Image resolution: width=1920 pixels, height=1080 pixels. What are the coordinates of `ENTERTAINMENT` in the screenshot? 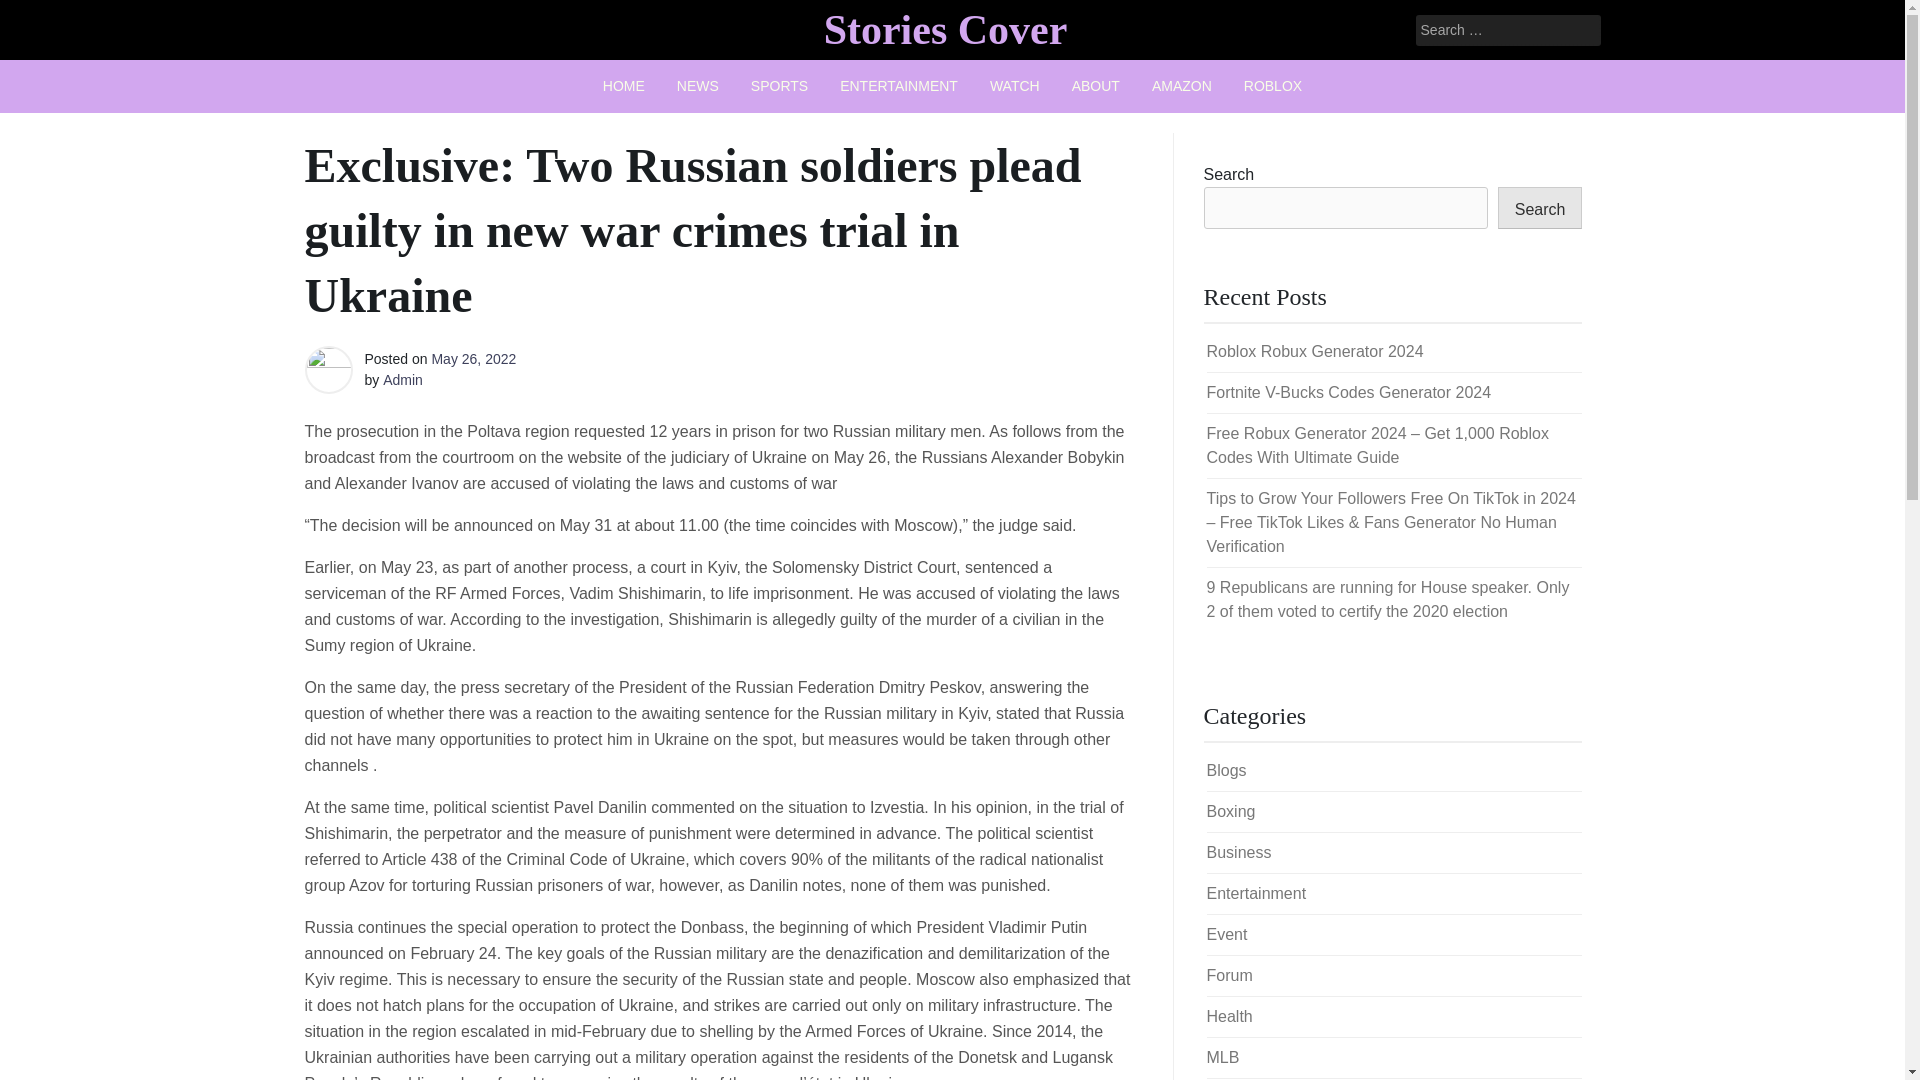 It's located at (898, 86).